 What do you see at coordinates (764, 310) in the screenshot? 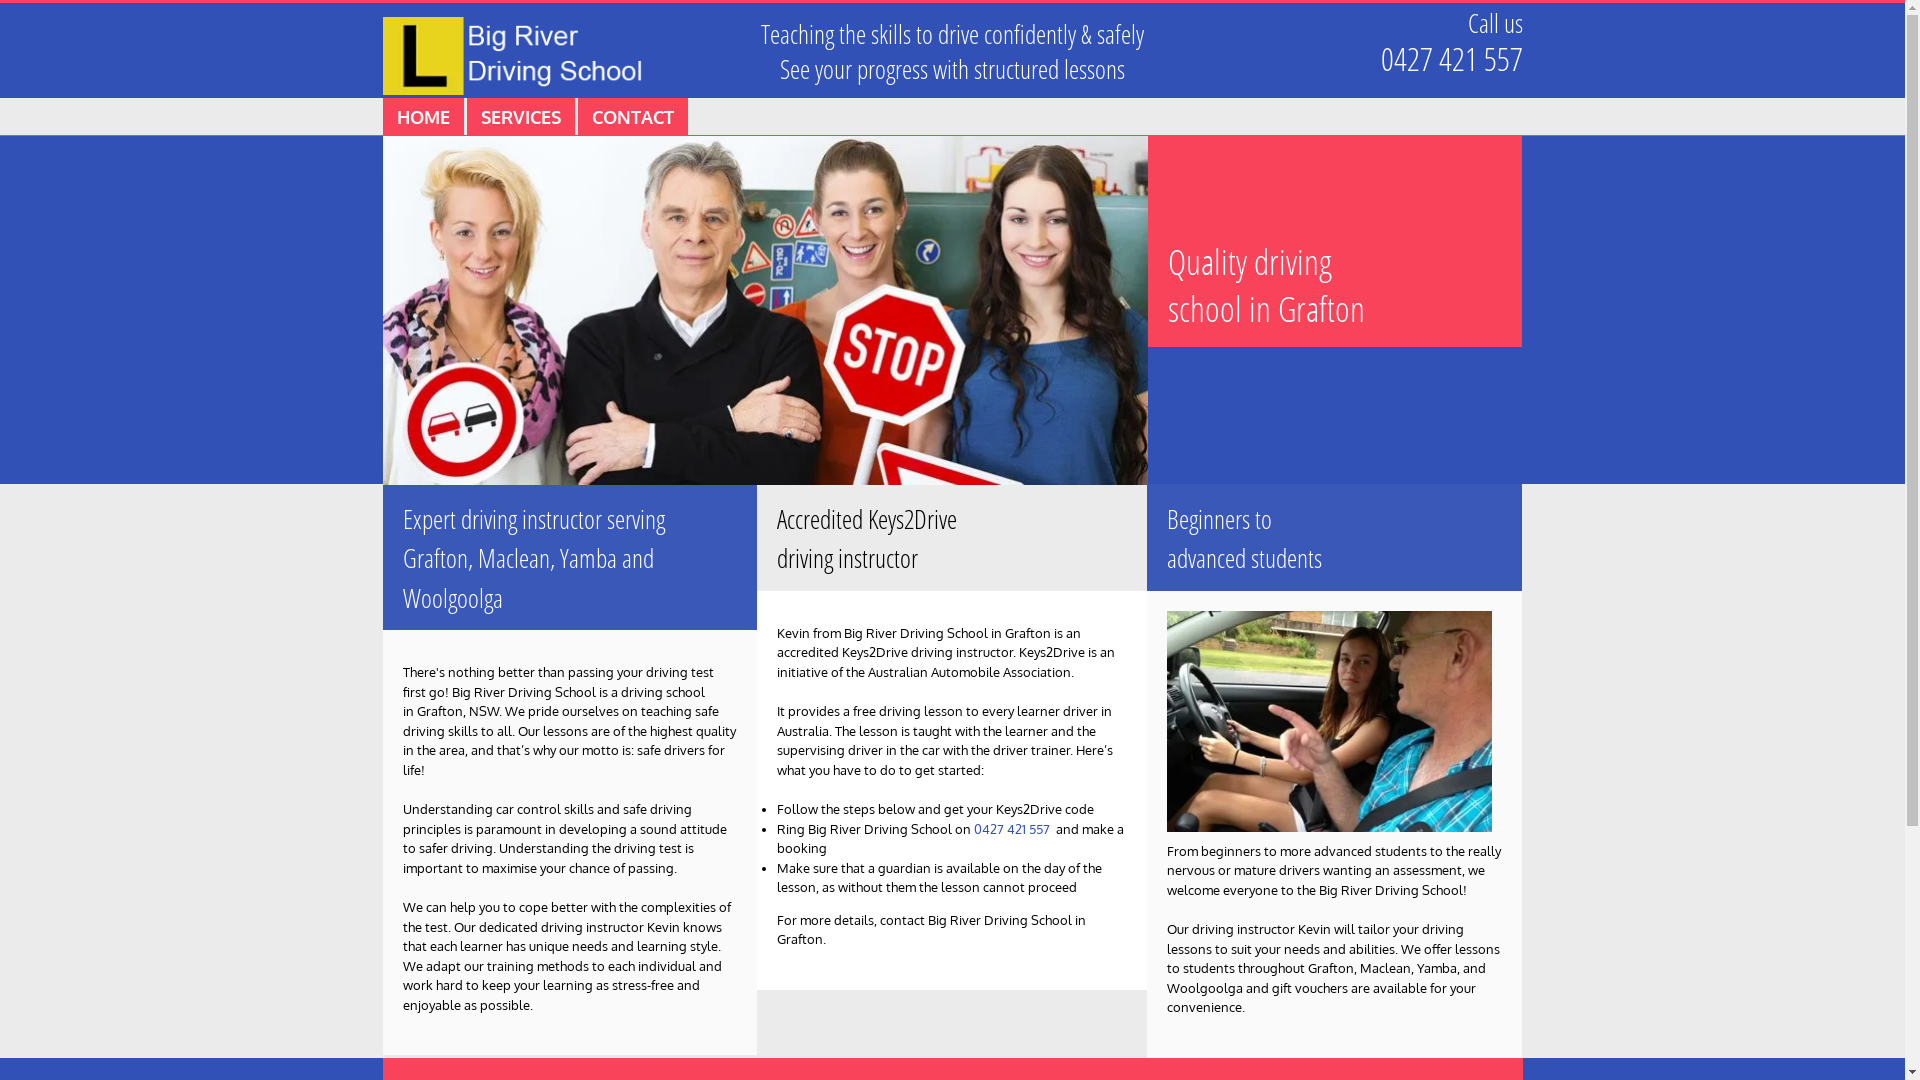
I see `big river driving school women smiling` at bounding box center [764, 310].